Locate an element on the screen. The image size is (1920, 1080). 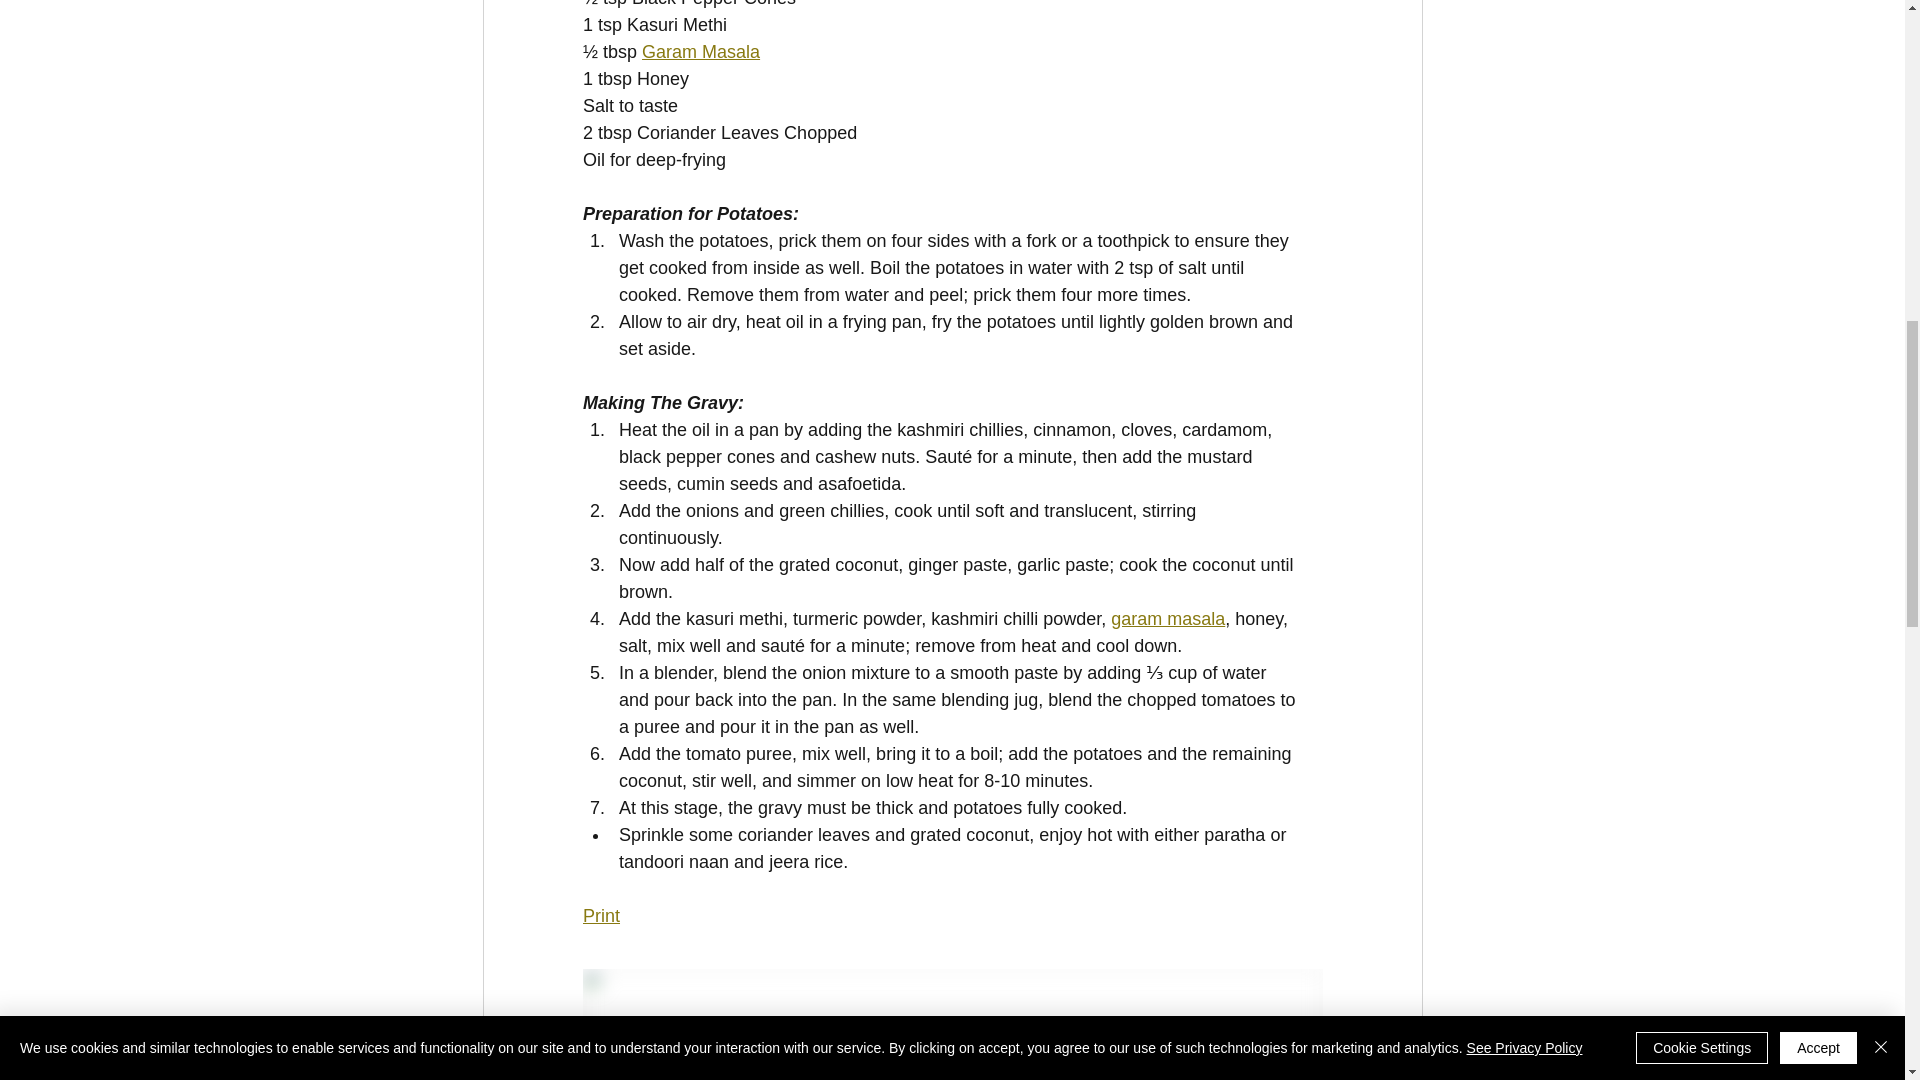
Print is located at coordinates (600, 916).